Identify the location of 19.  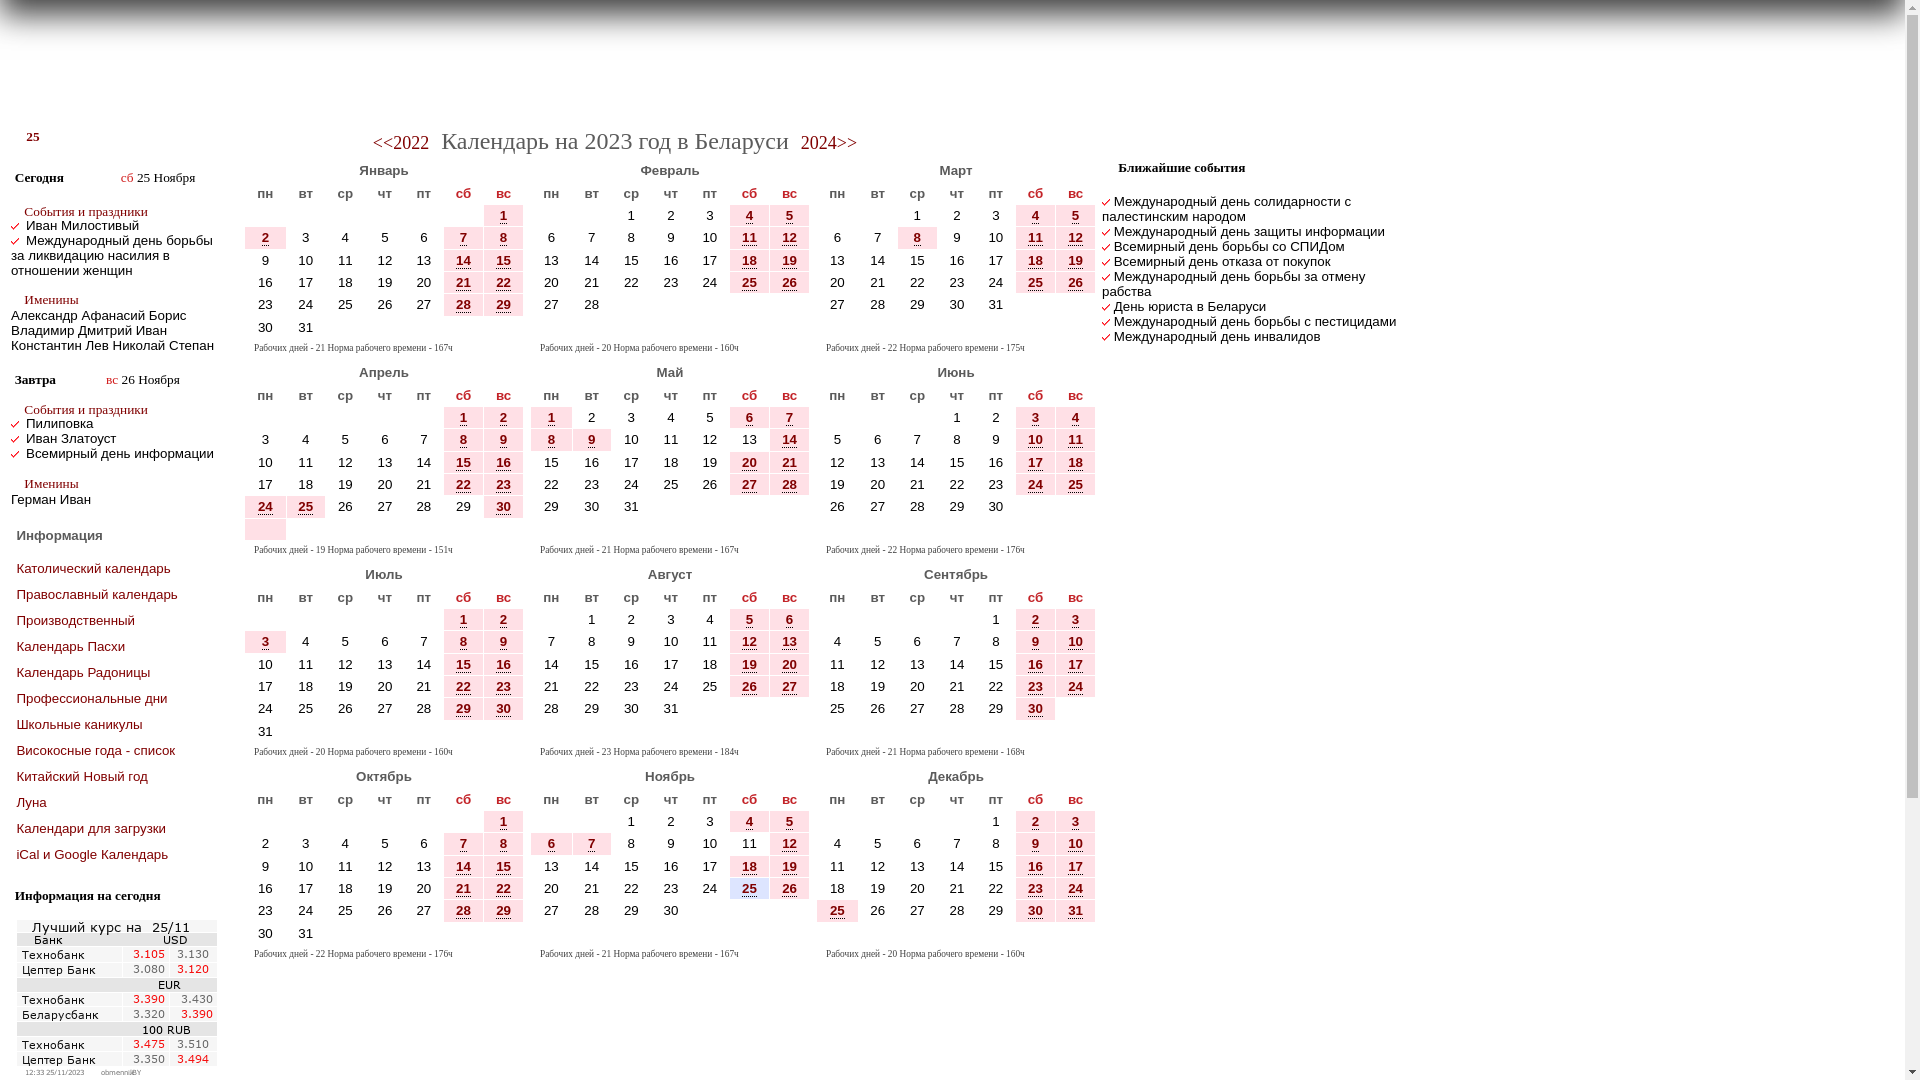
(790, 867).